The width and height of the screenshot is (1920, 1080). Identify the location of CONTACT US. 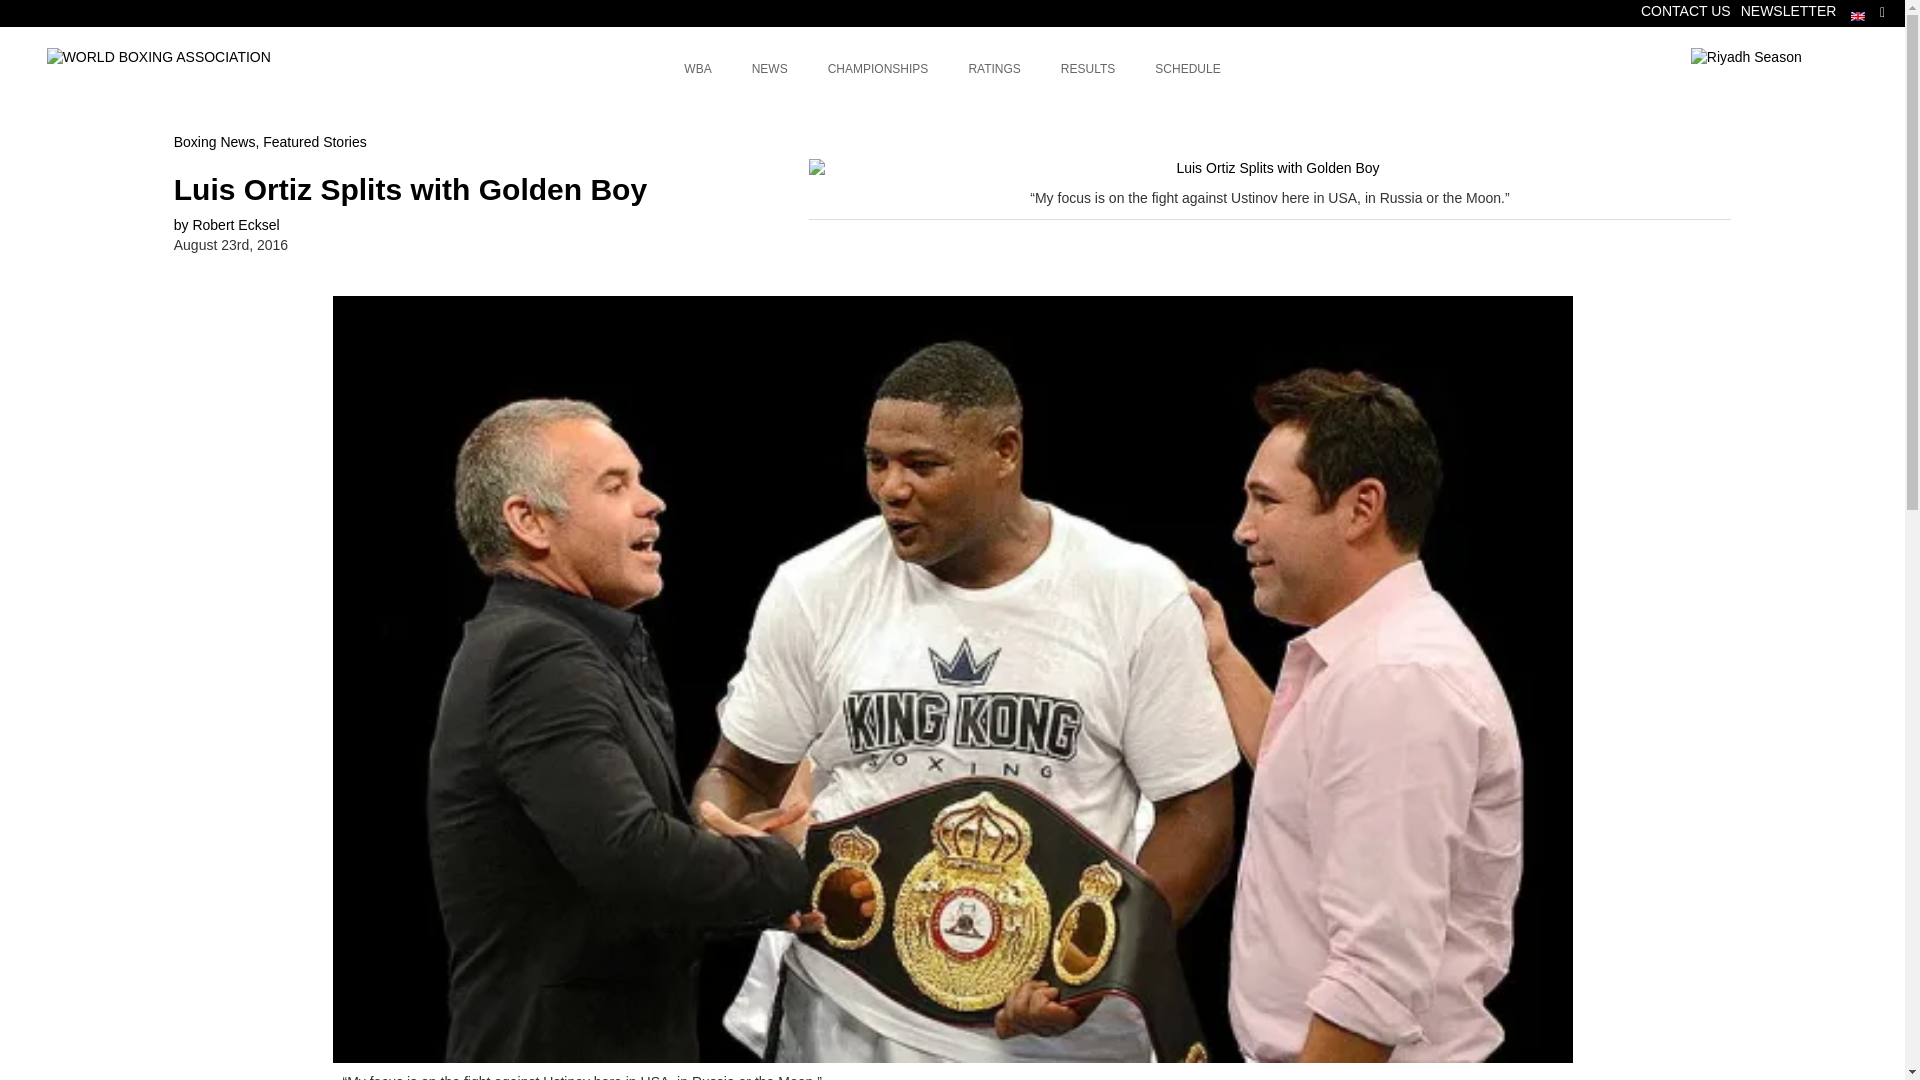
(994, 70).